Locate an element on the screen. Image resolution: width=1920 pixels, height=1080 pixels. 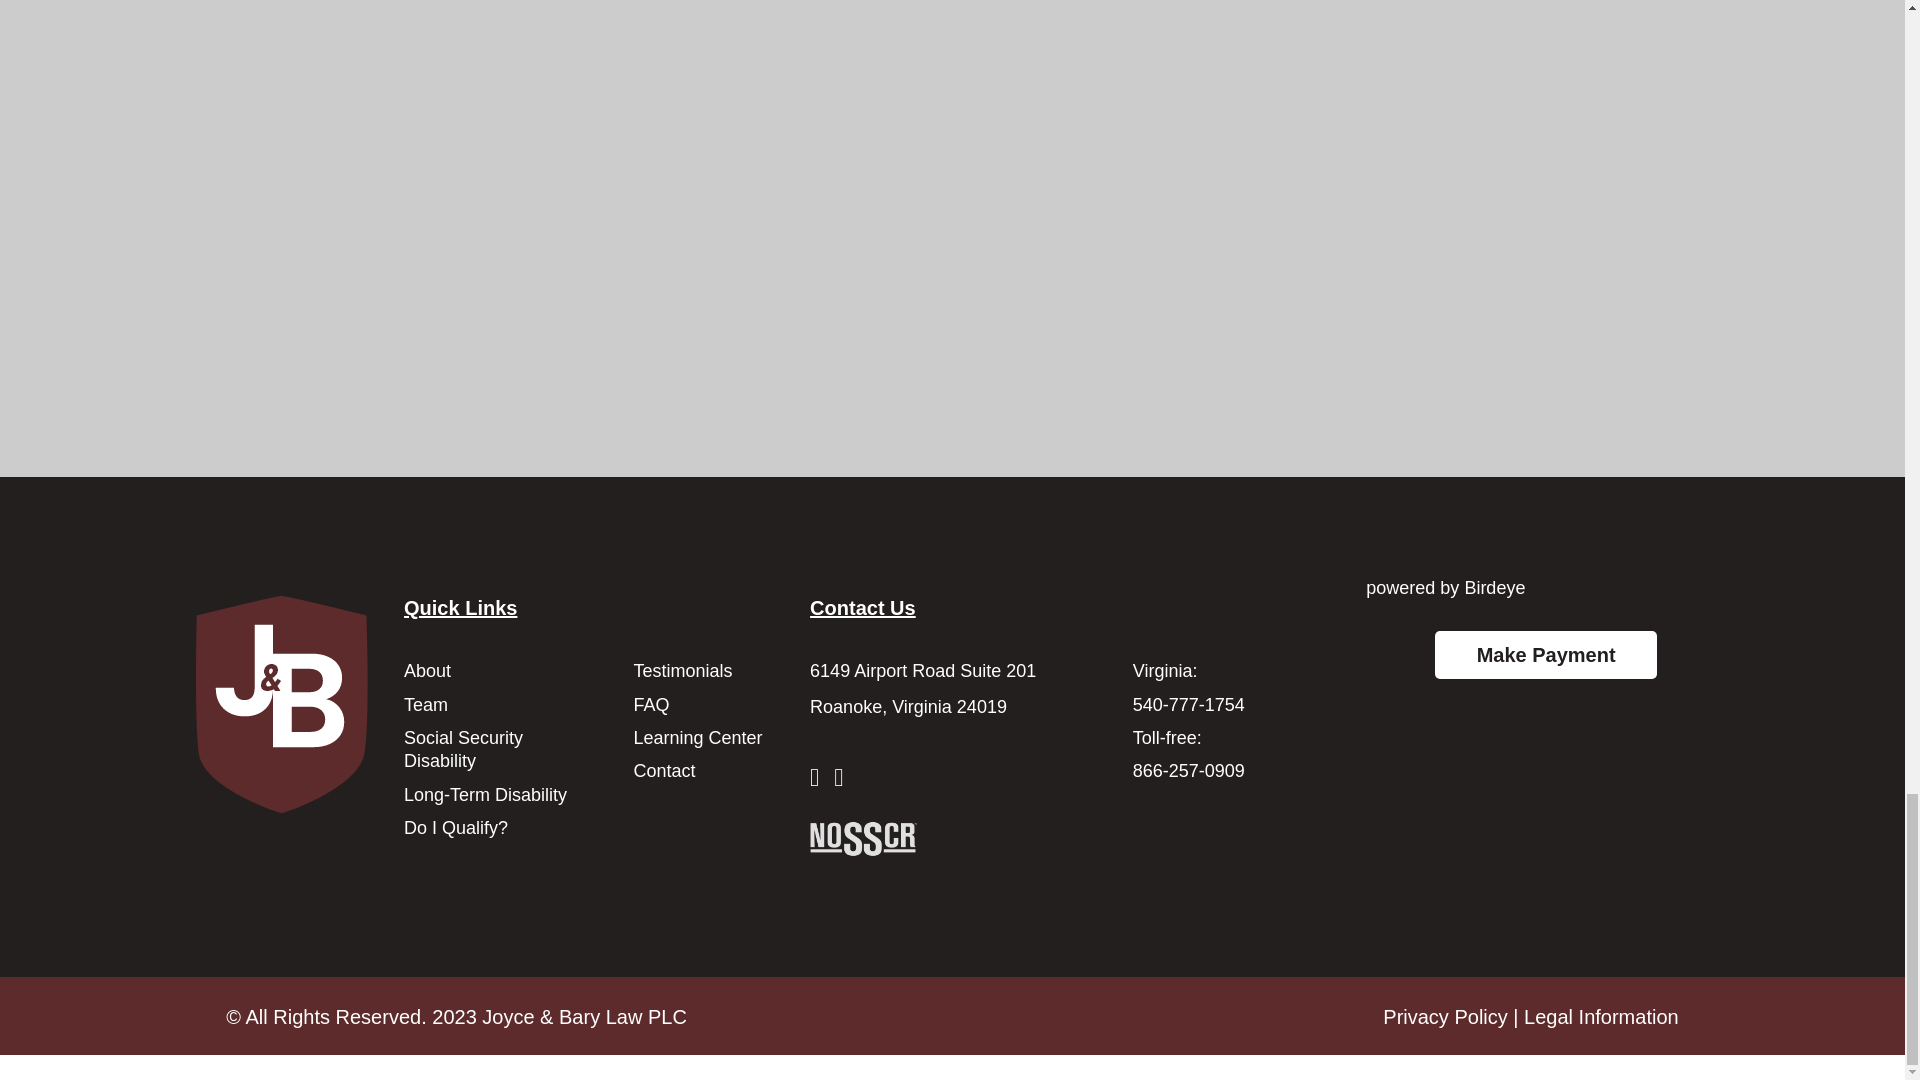
FAQ is located at coordinates (650, 704).